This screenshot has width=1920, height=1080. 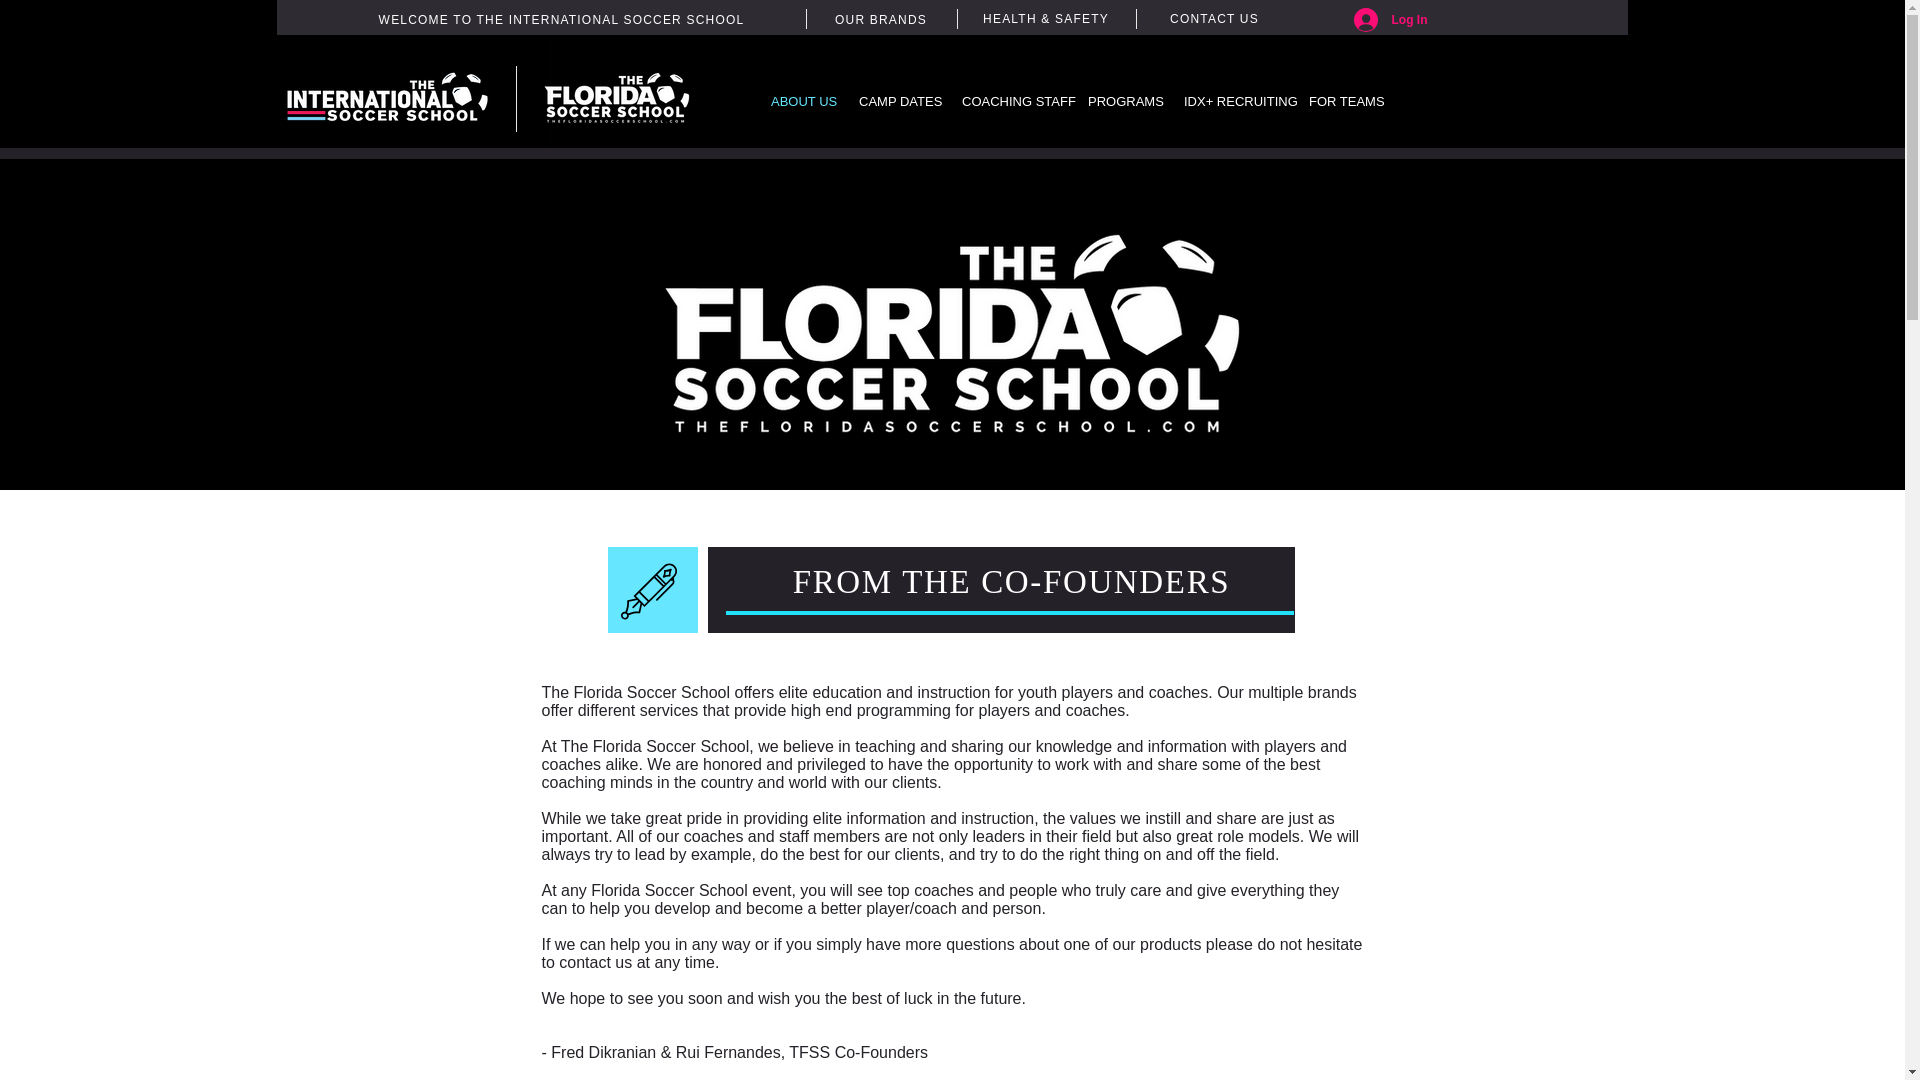 I want to click on Log In, so click(x=1390, y=20).